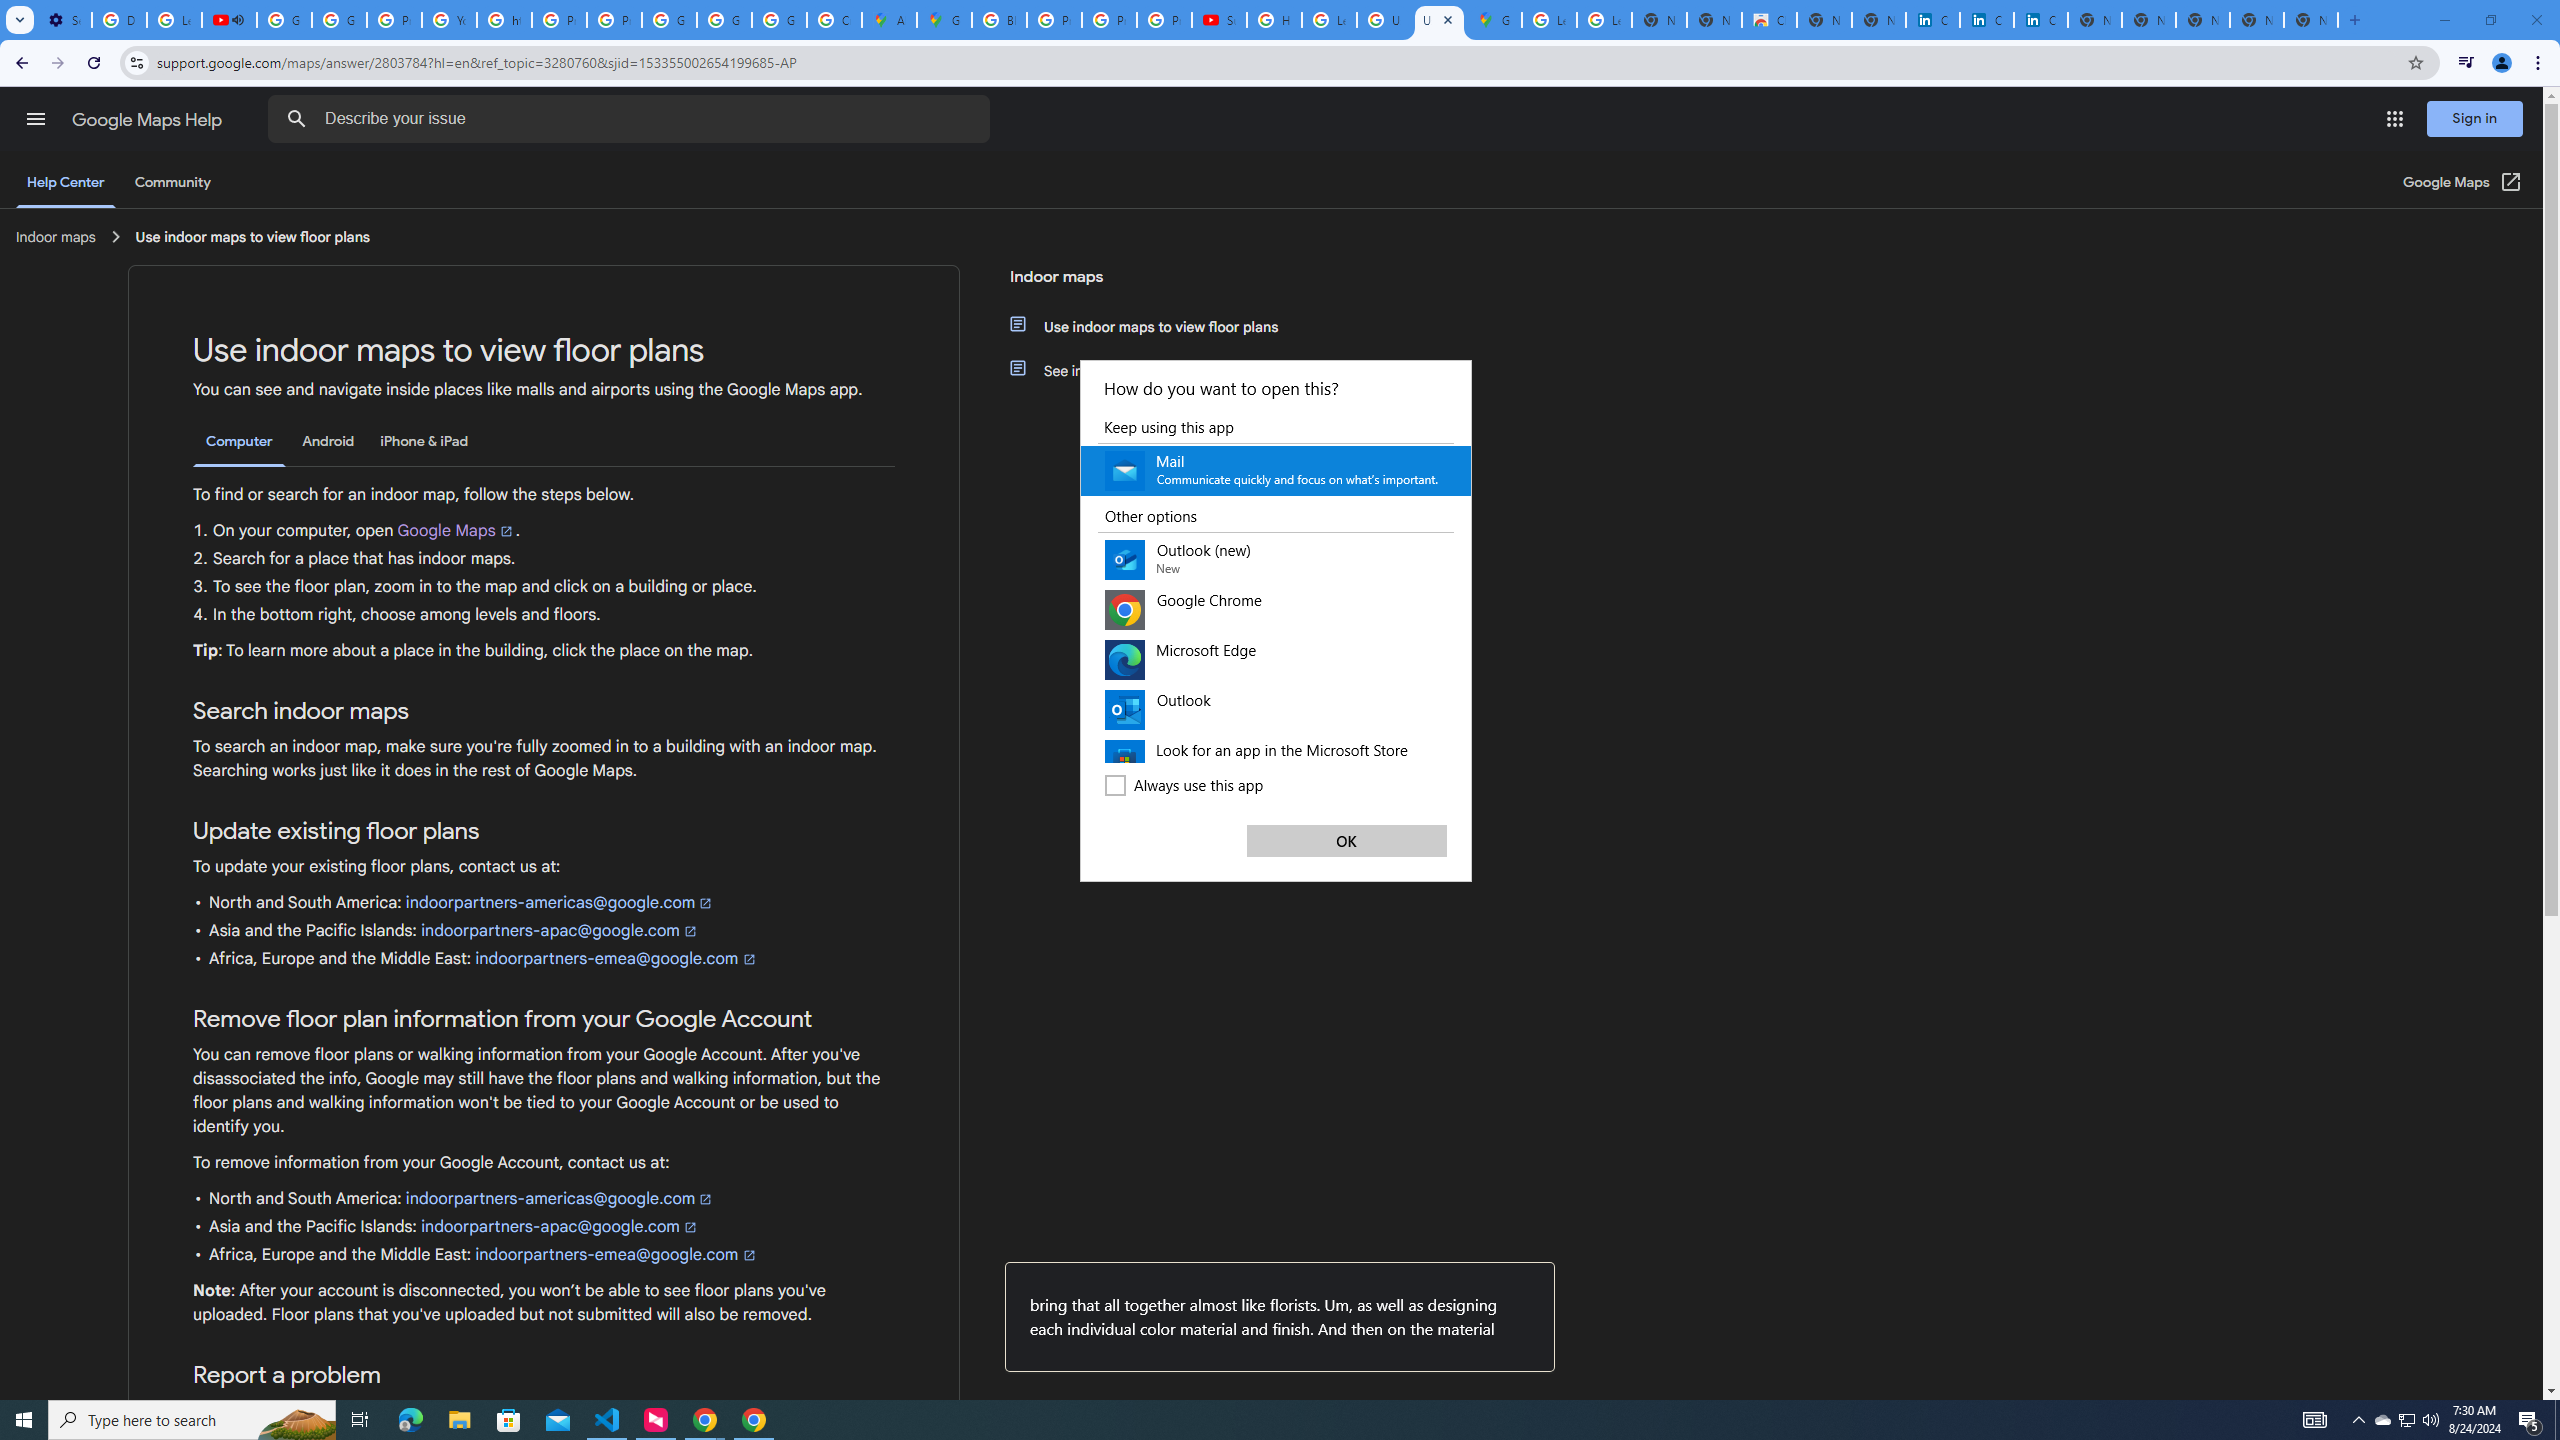 Image resolution: width=2560 pixels, height=1440 pixels. I want to click on iPhone & iPad, so click(424, 441).